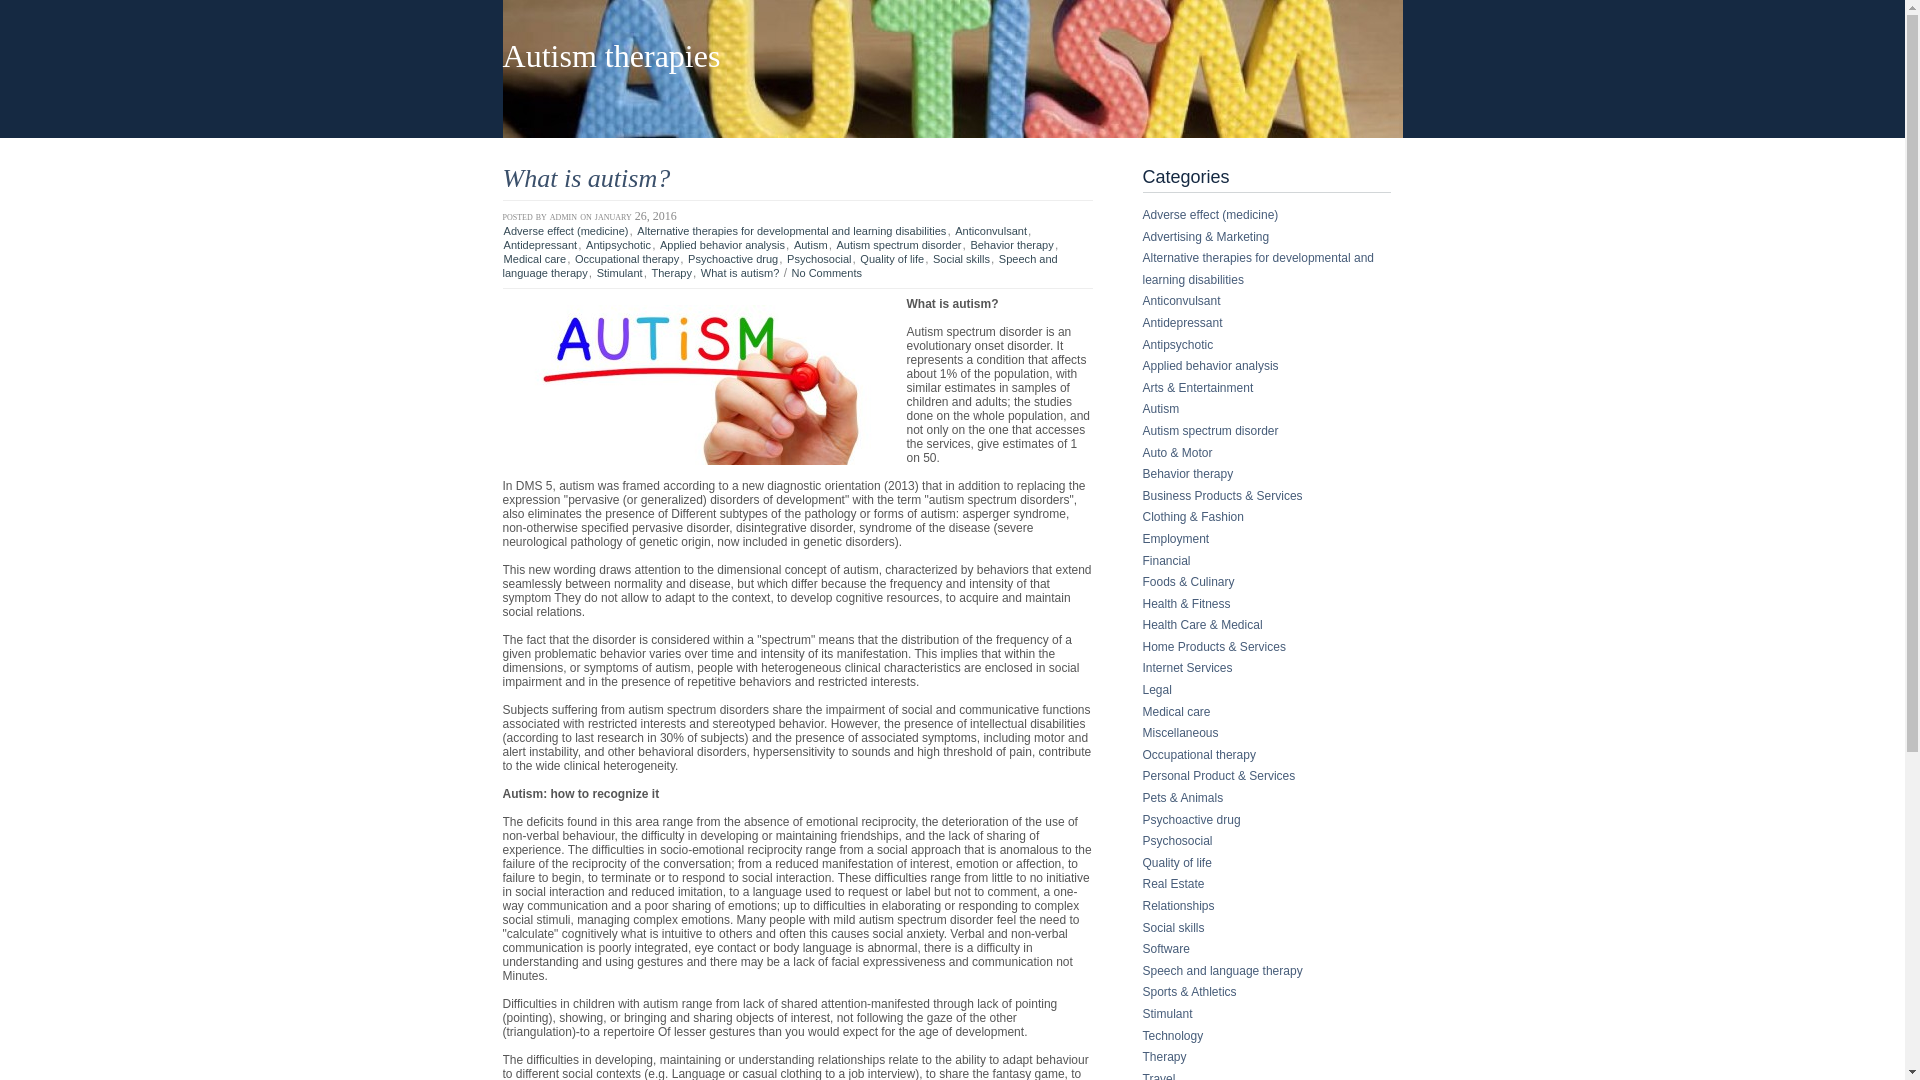  What do you see at coordinates (892, 259) in the screenshot?
I see `Quality of life` at bounding box center [892, 259].